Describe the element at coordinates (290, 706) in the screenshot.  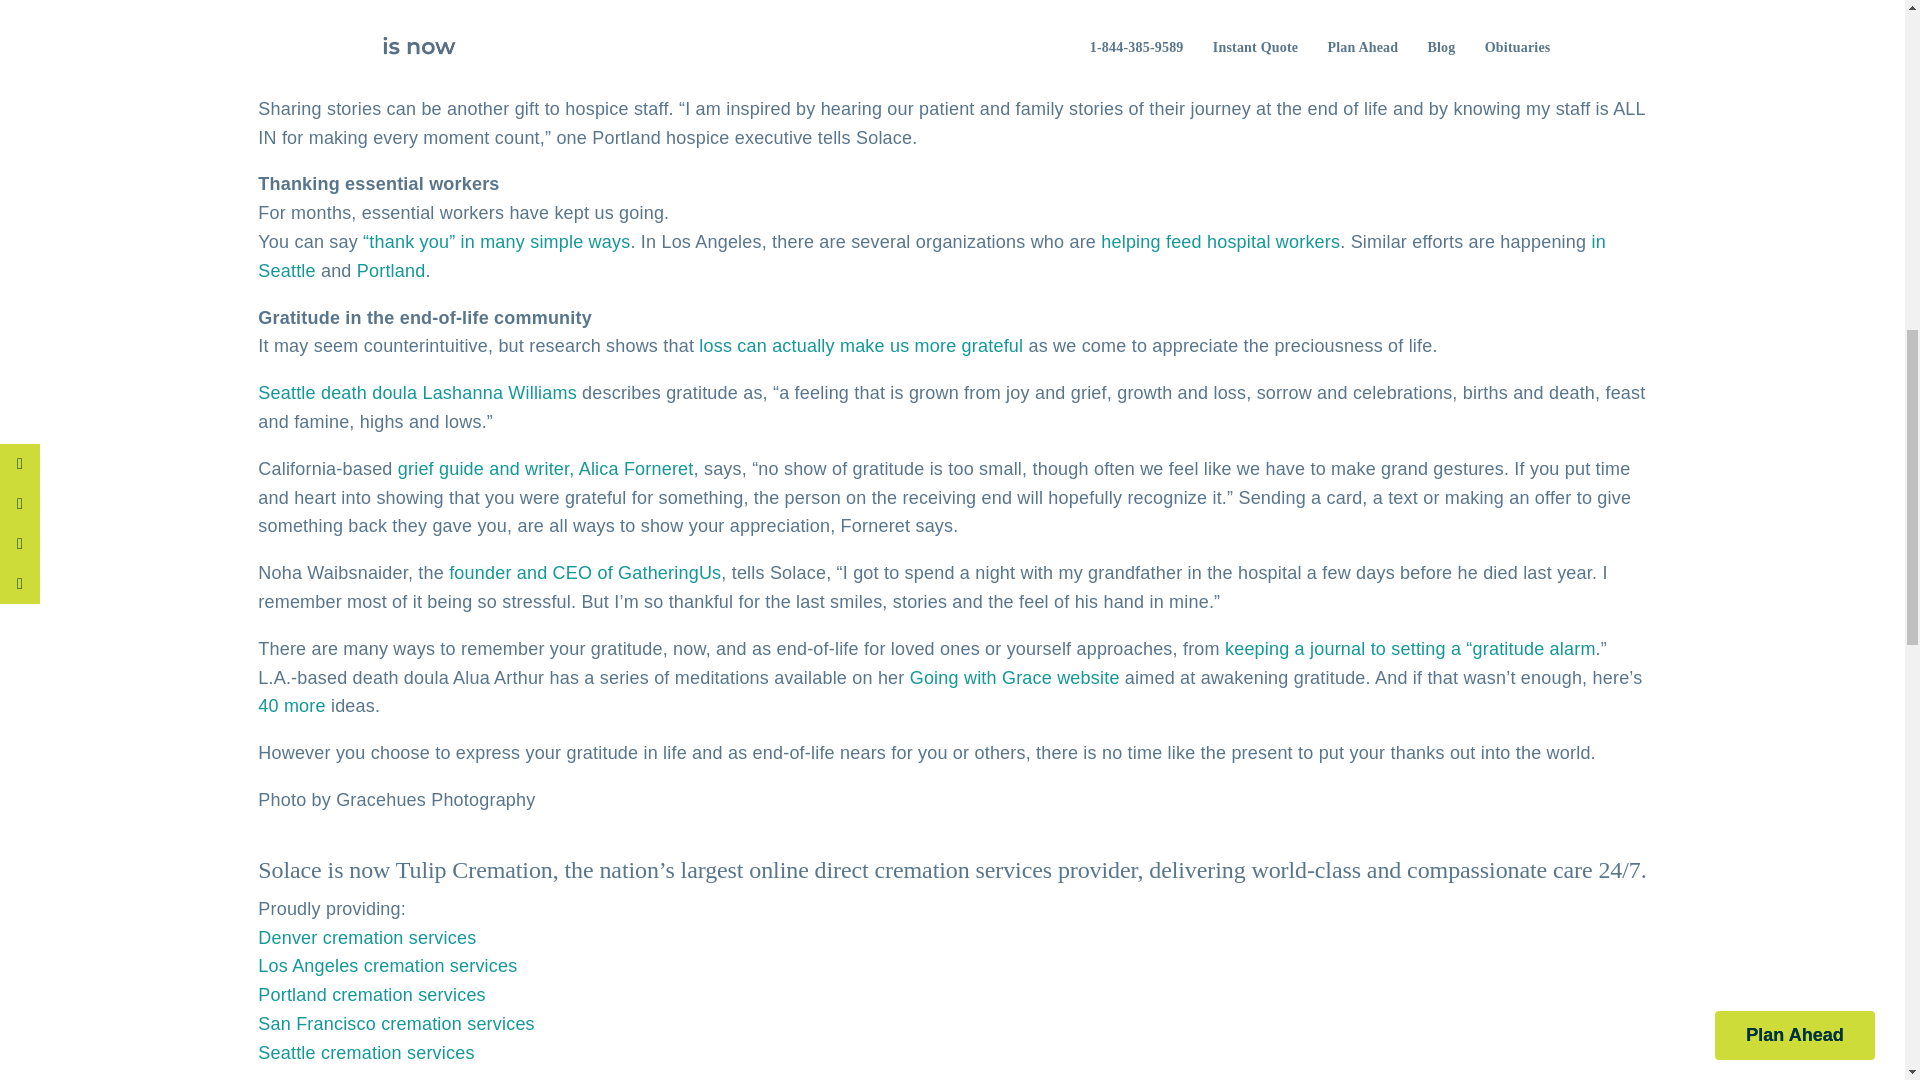
I see `40 more` at that location.